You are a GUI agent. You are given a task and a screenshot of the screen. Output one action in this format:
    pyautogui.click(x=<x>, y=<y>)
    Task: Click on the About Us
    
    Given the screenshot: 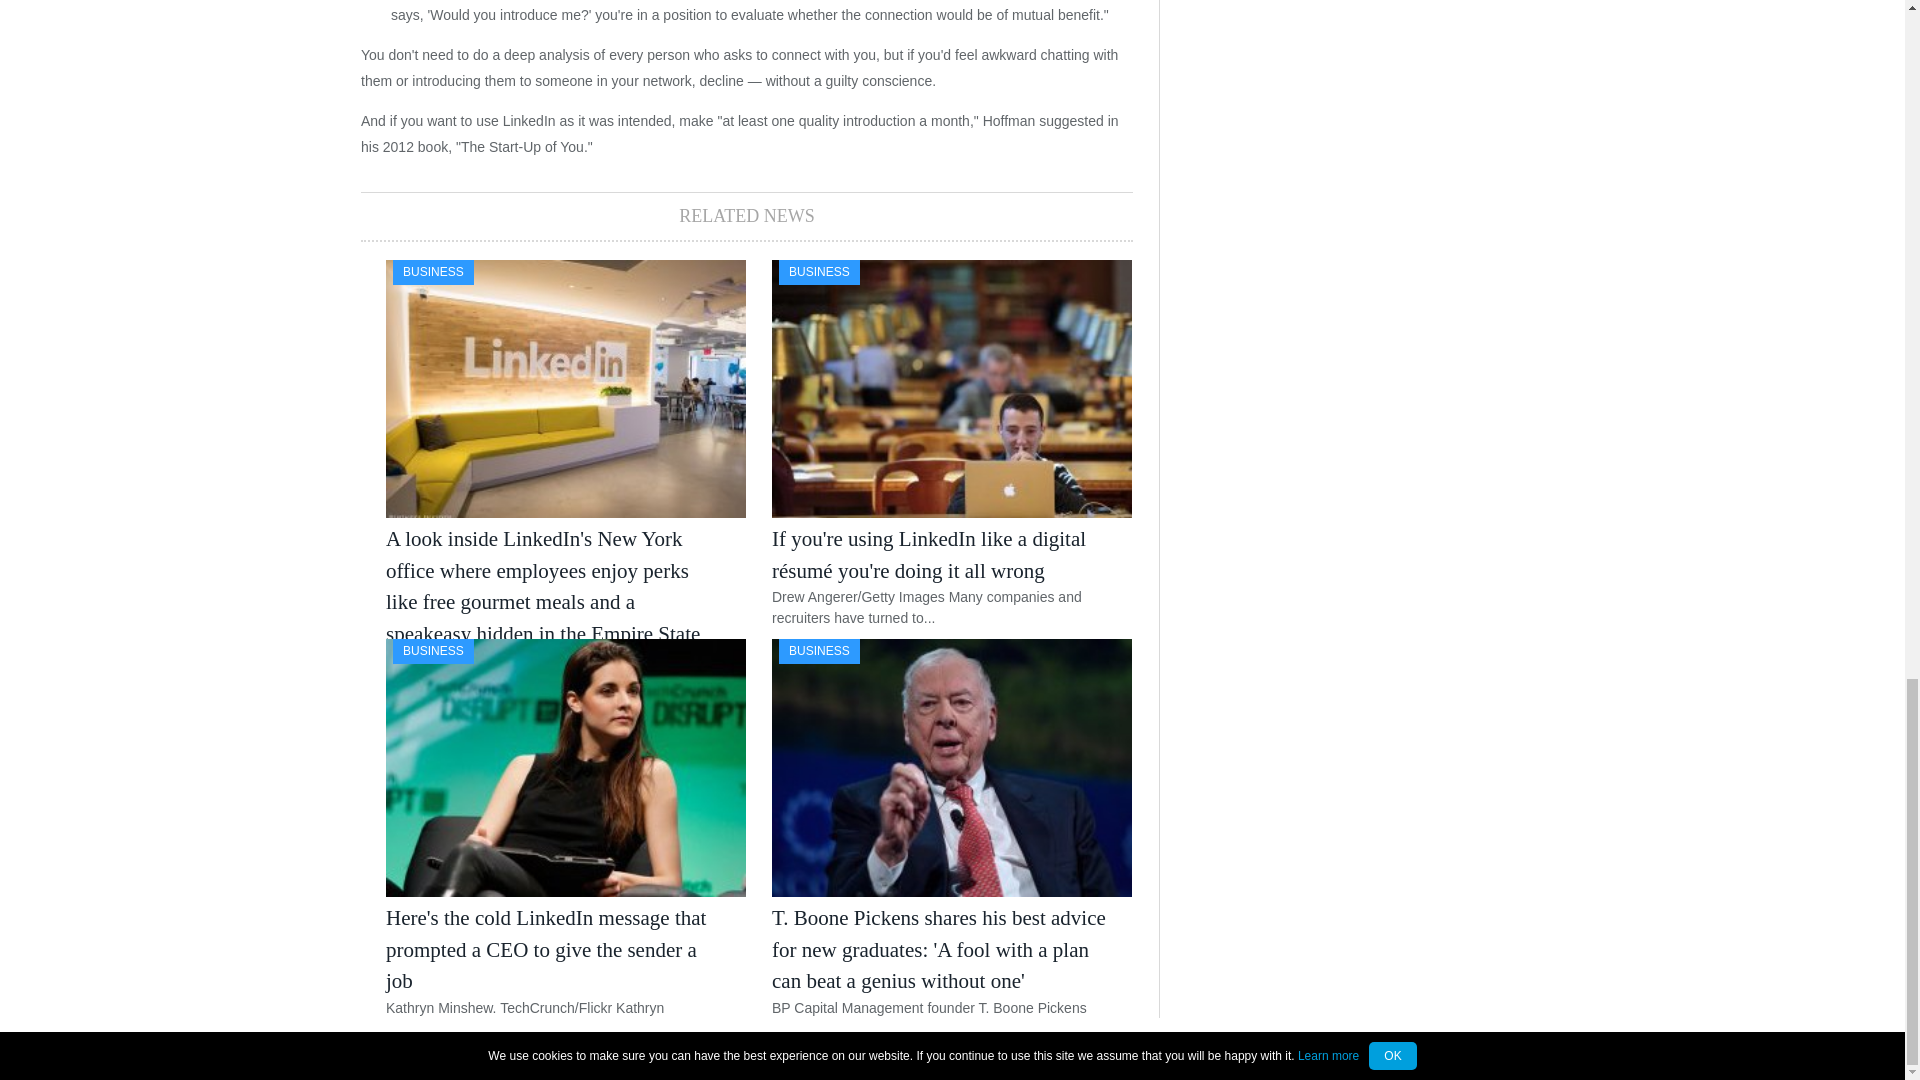 What is the action you would take?
    pyautogui.click(x=1517, y=1054)
    